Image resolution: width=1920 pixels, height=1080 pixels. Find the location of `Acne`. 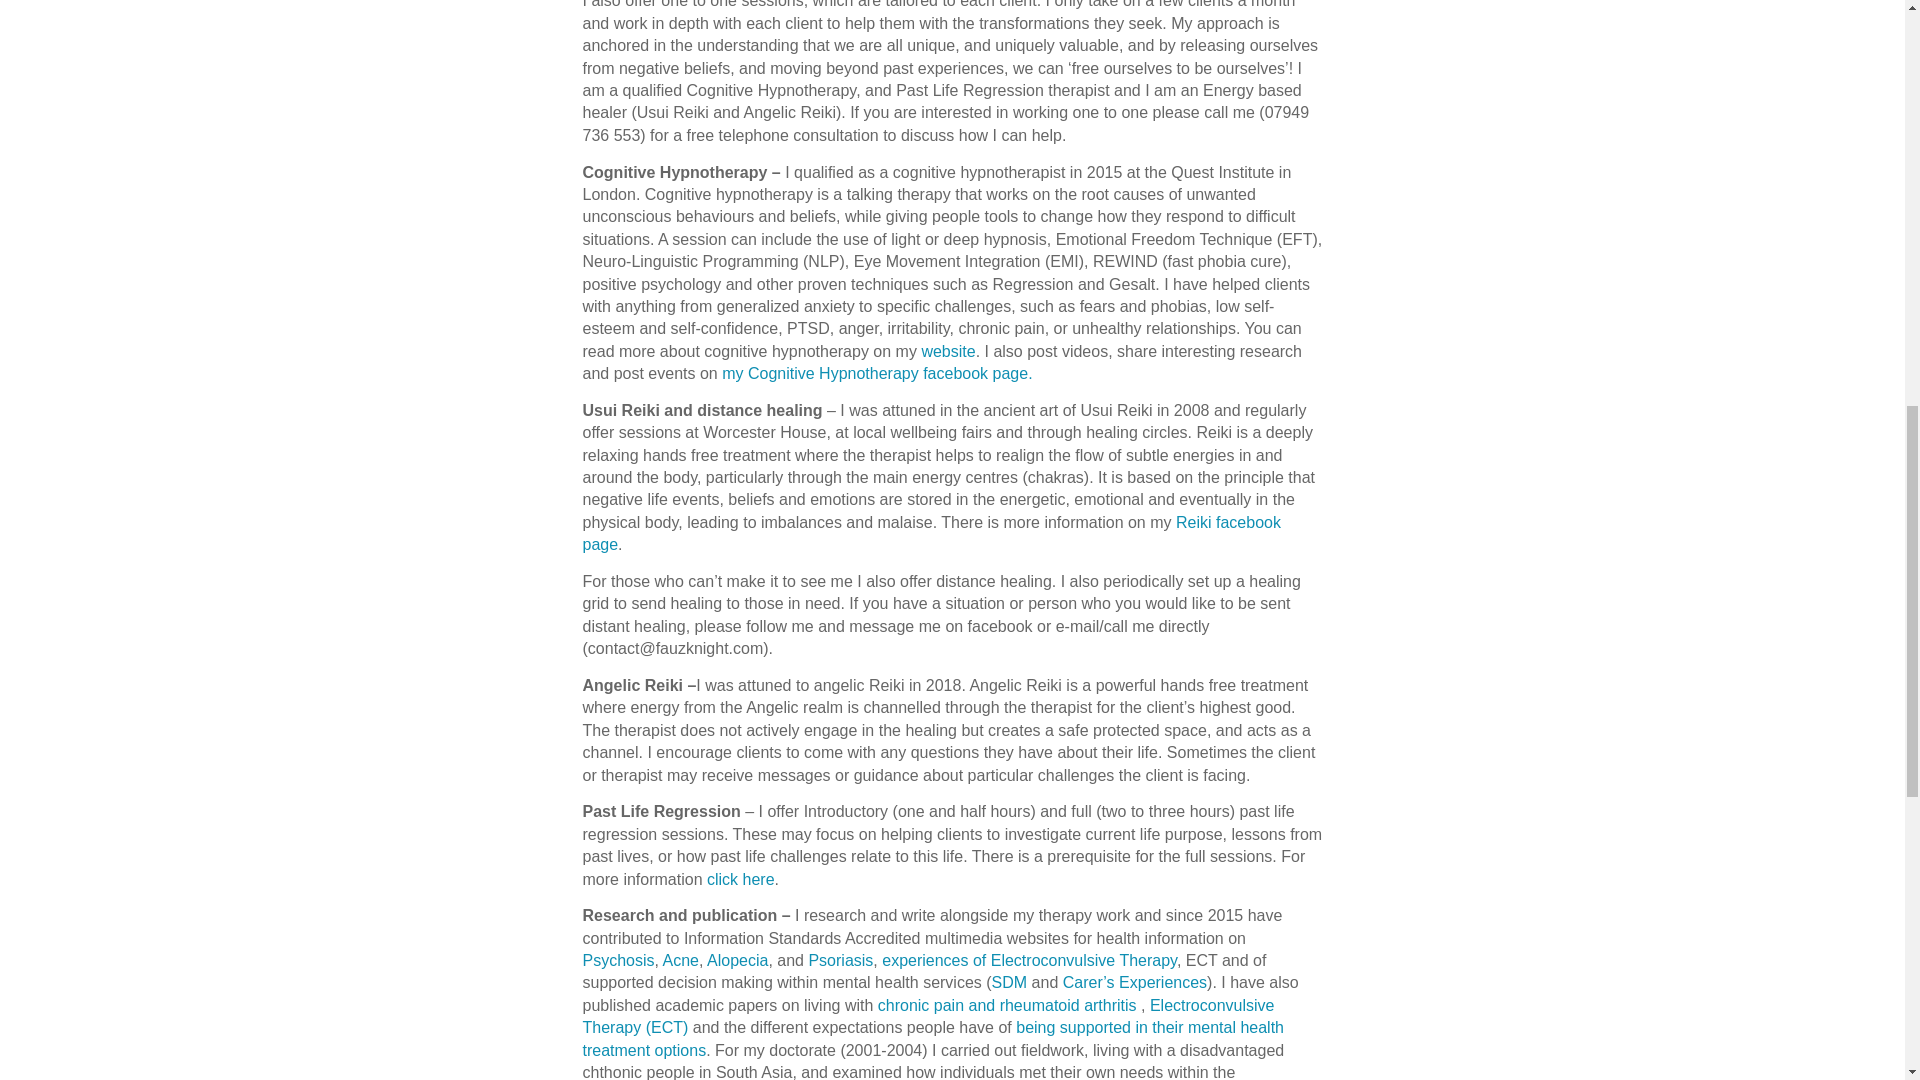

Acne is located at coordinates (680, 960).